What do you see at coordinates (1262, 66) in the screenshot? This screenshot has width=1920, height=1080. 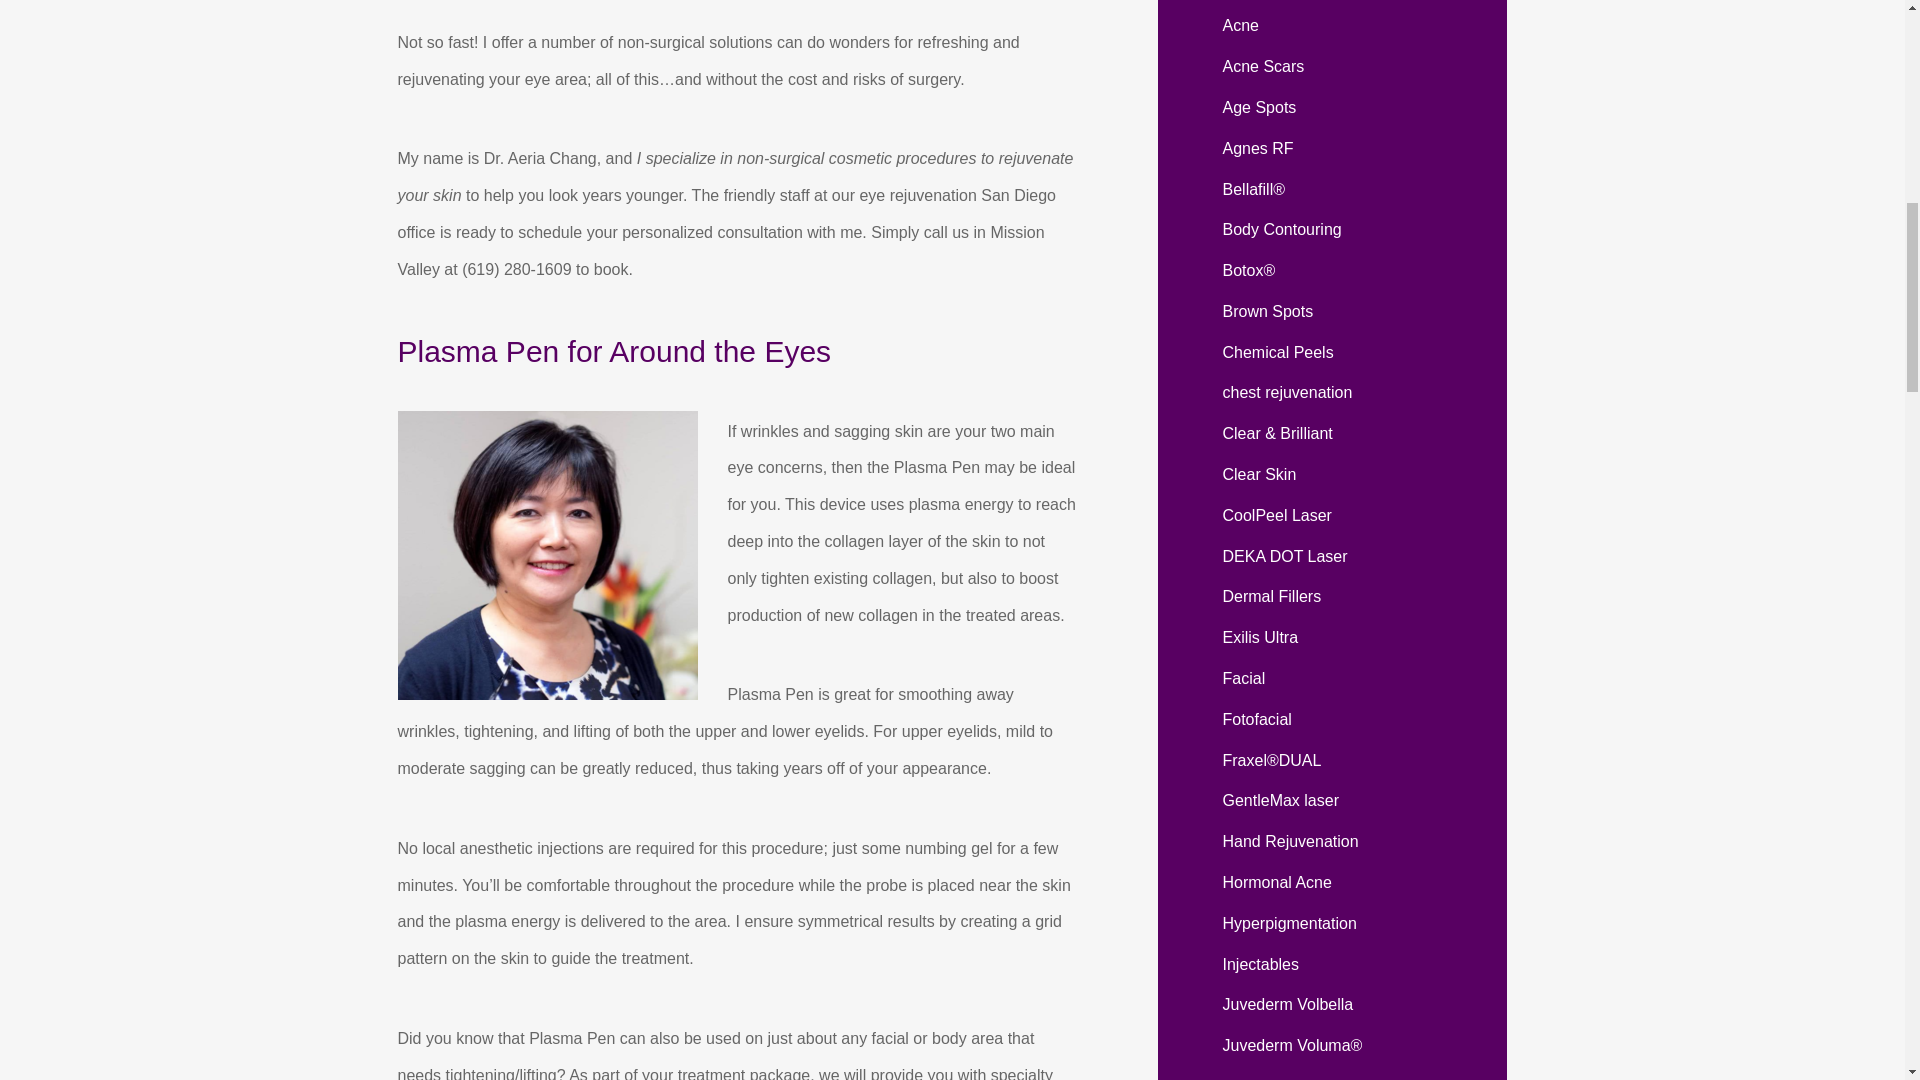 I see `Acne Scars` at bounding box center [1262, 66].